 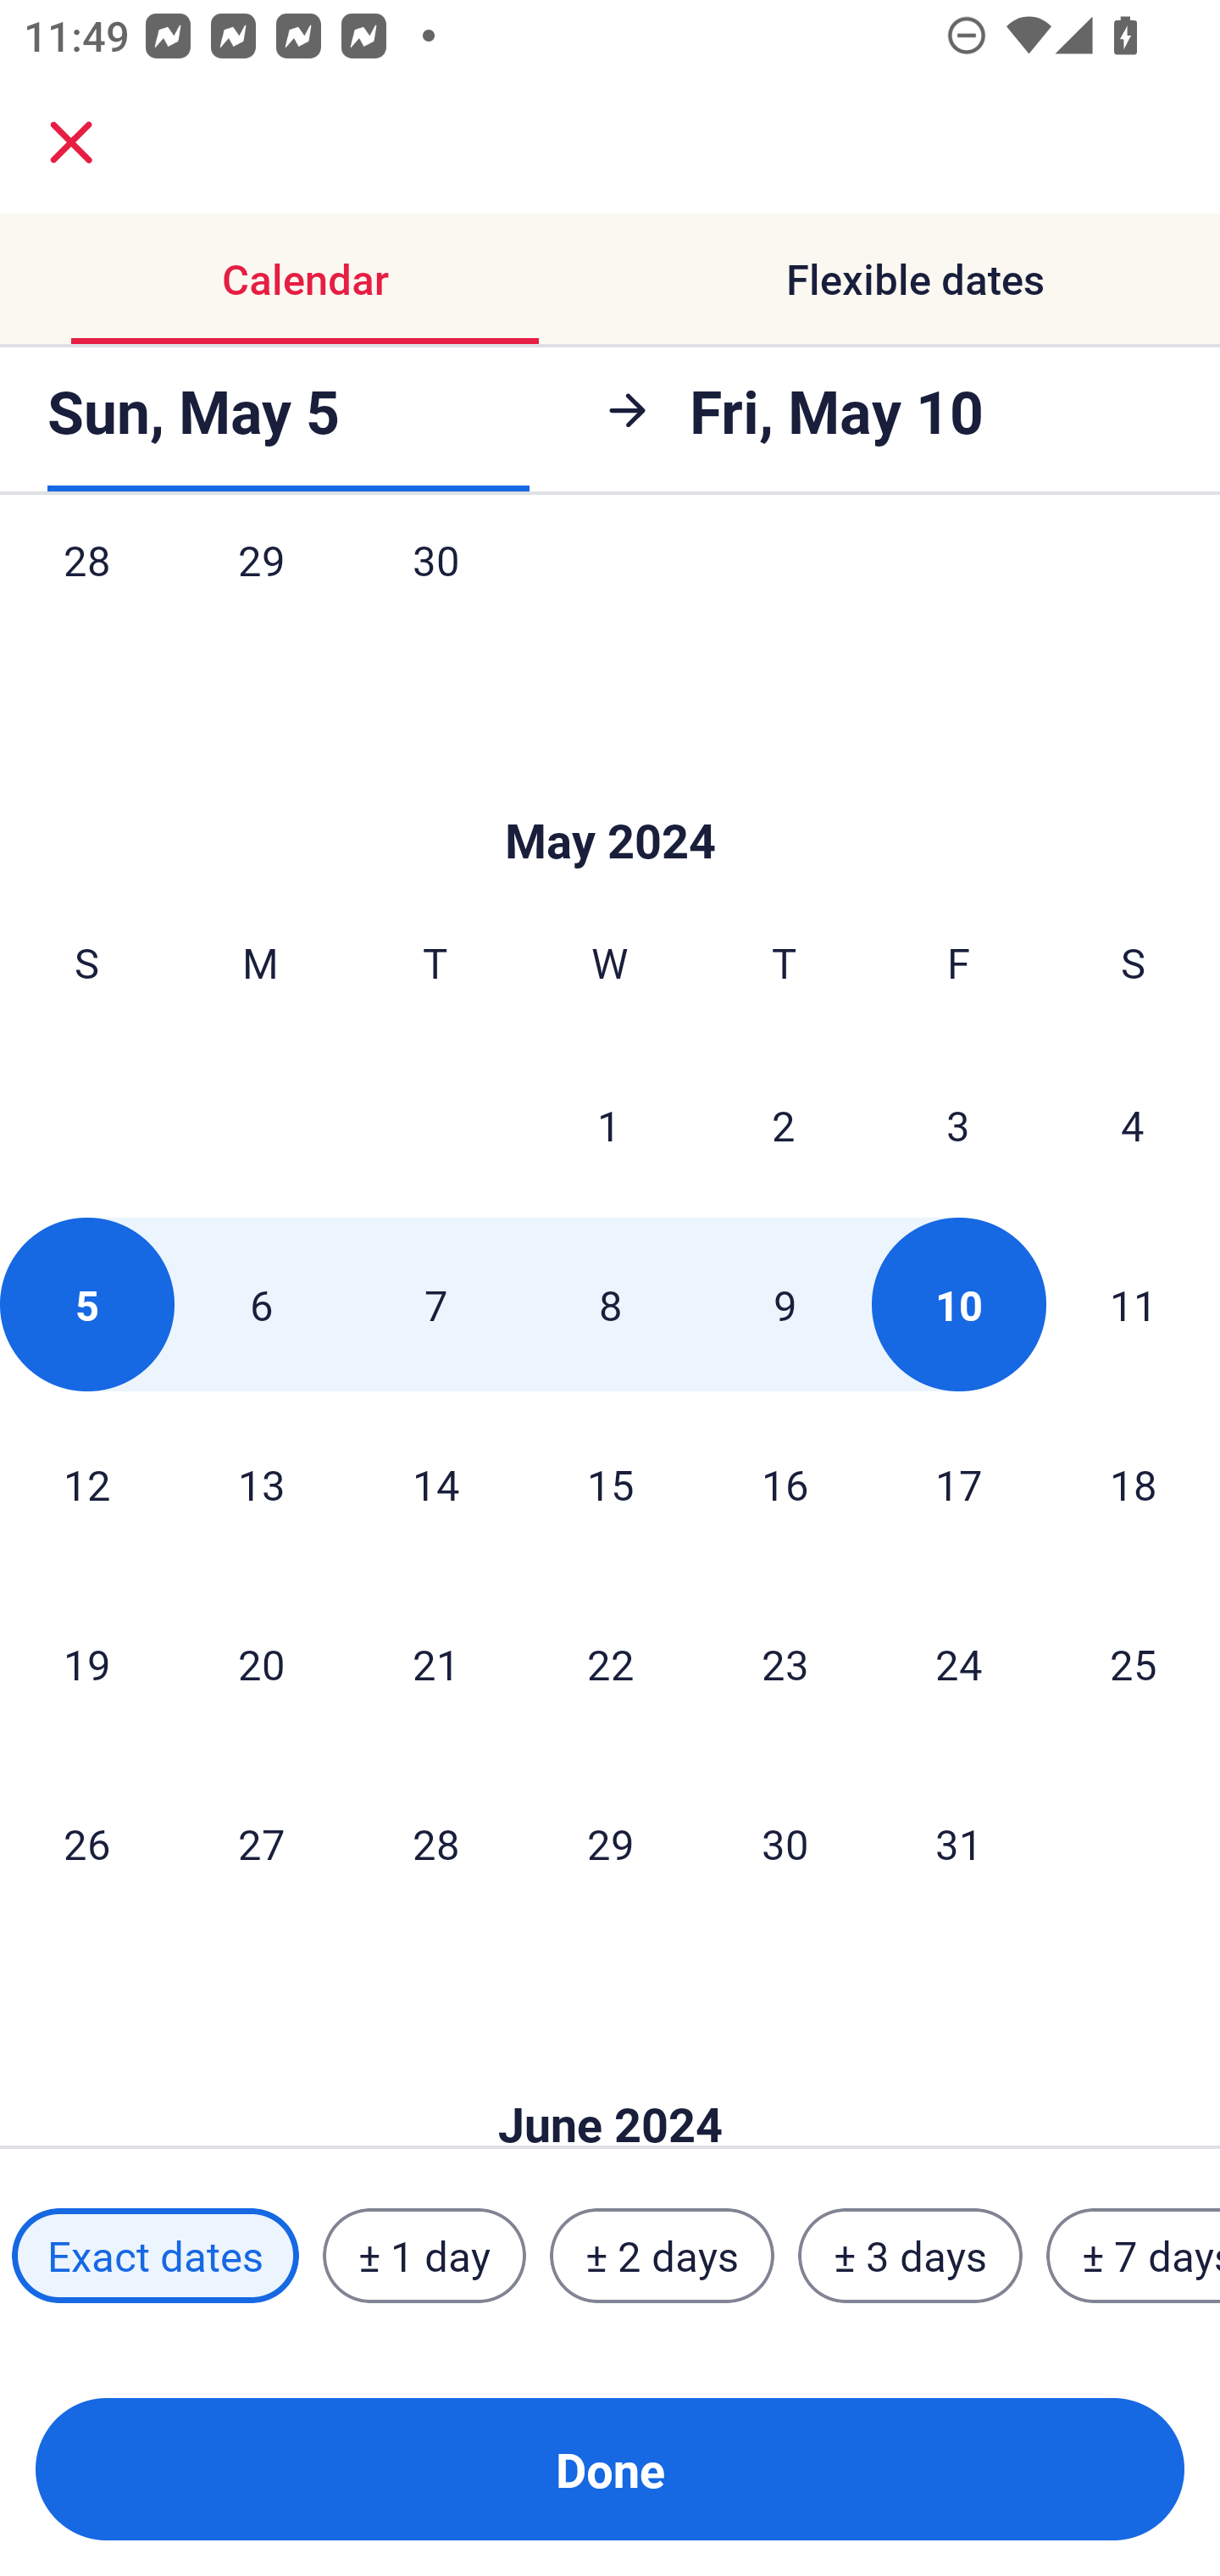 I want to click on 4 Saturday, May 4, 2024, so click(x=1133, y=1124).